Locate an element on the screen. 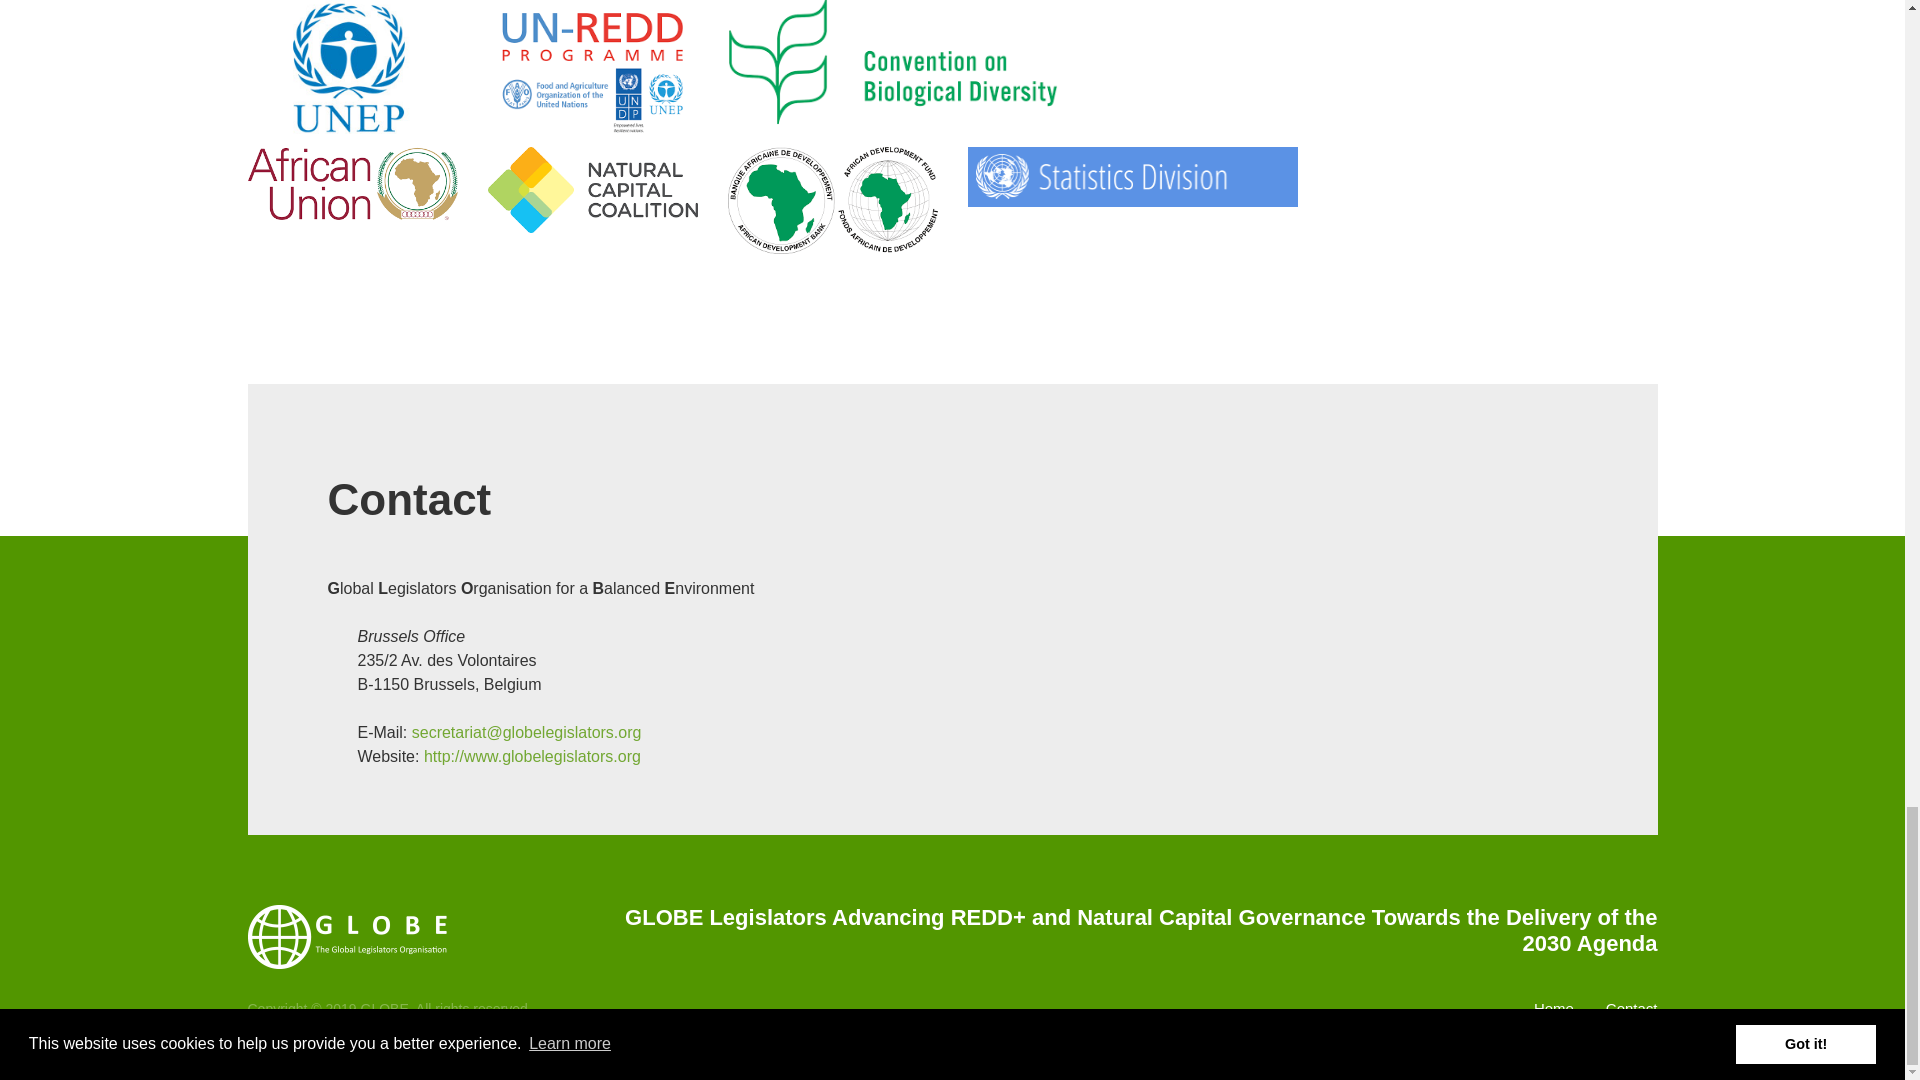  GLOBE is located at coordinates (347, 935).